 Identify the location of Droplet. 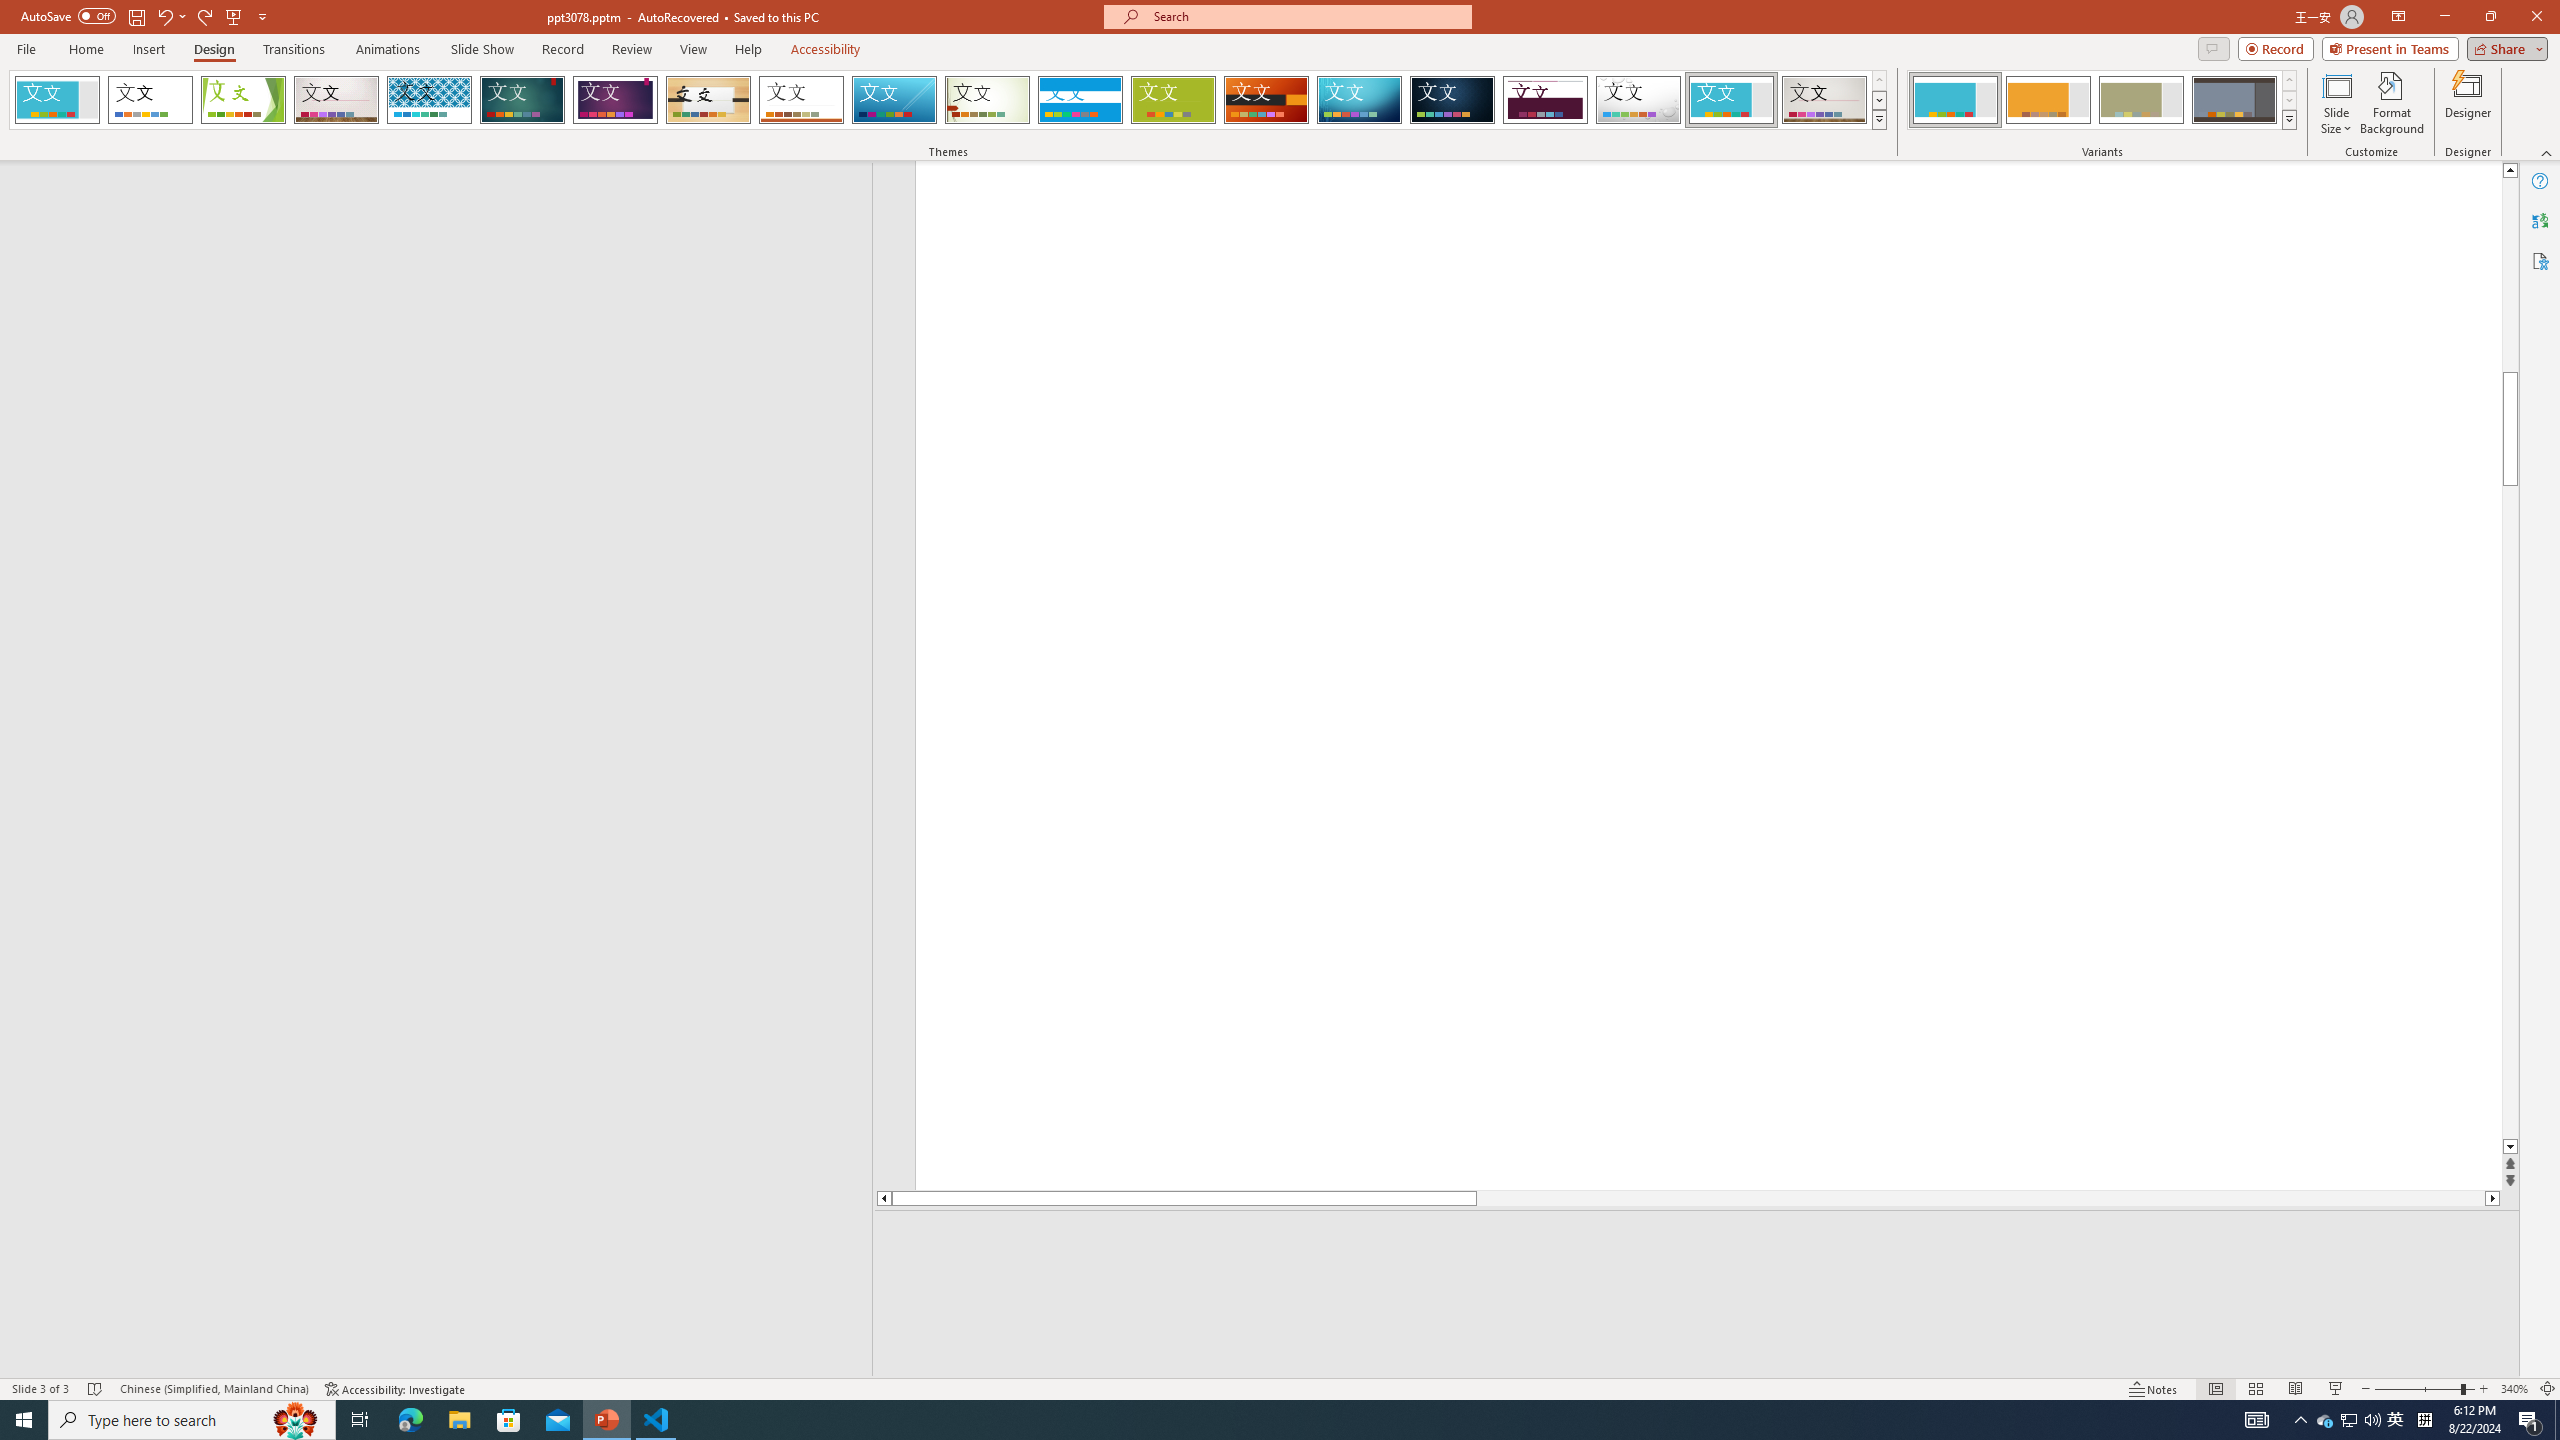
(1638, 100).